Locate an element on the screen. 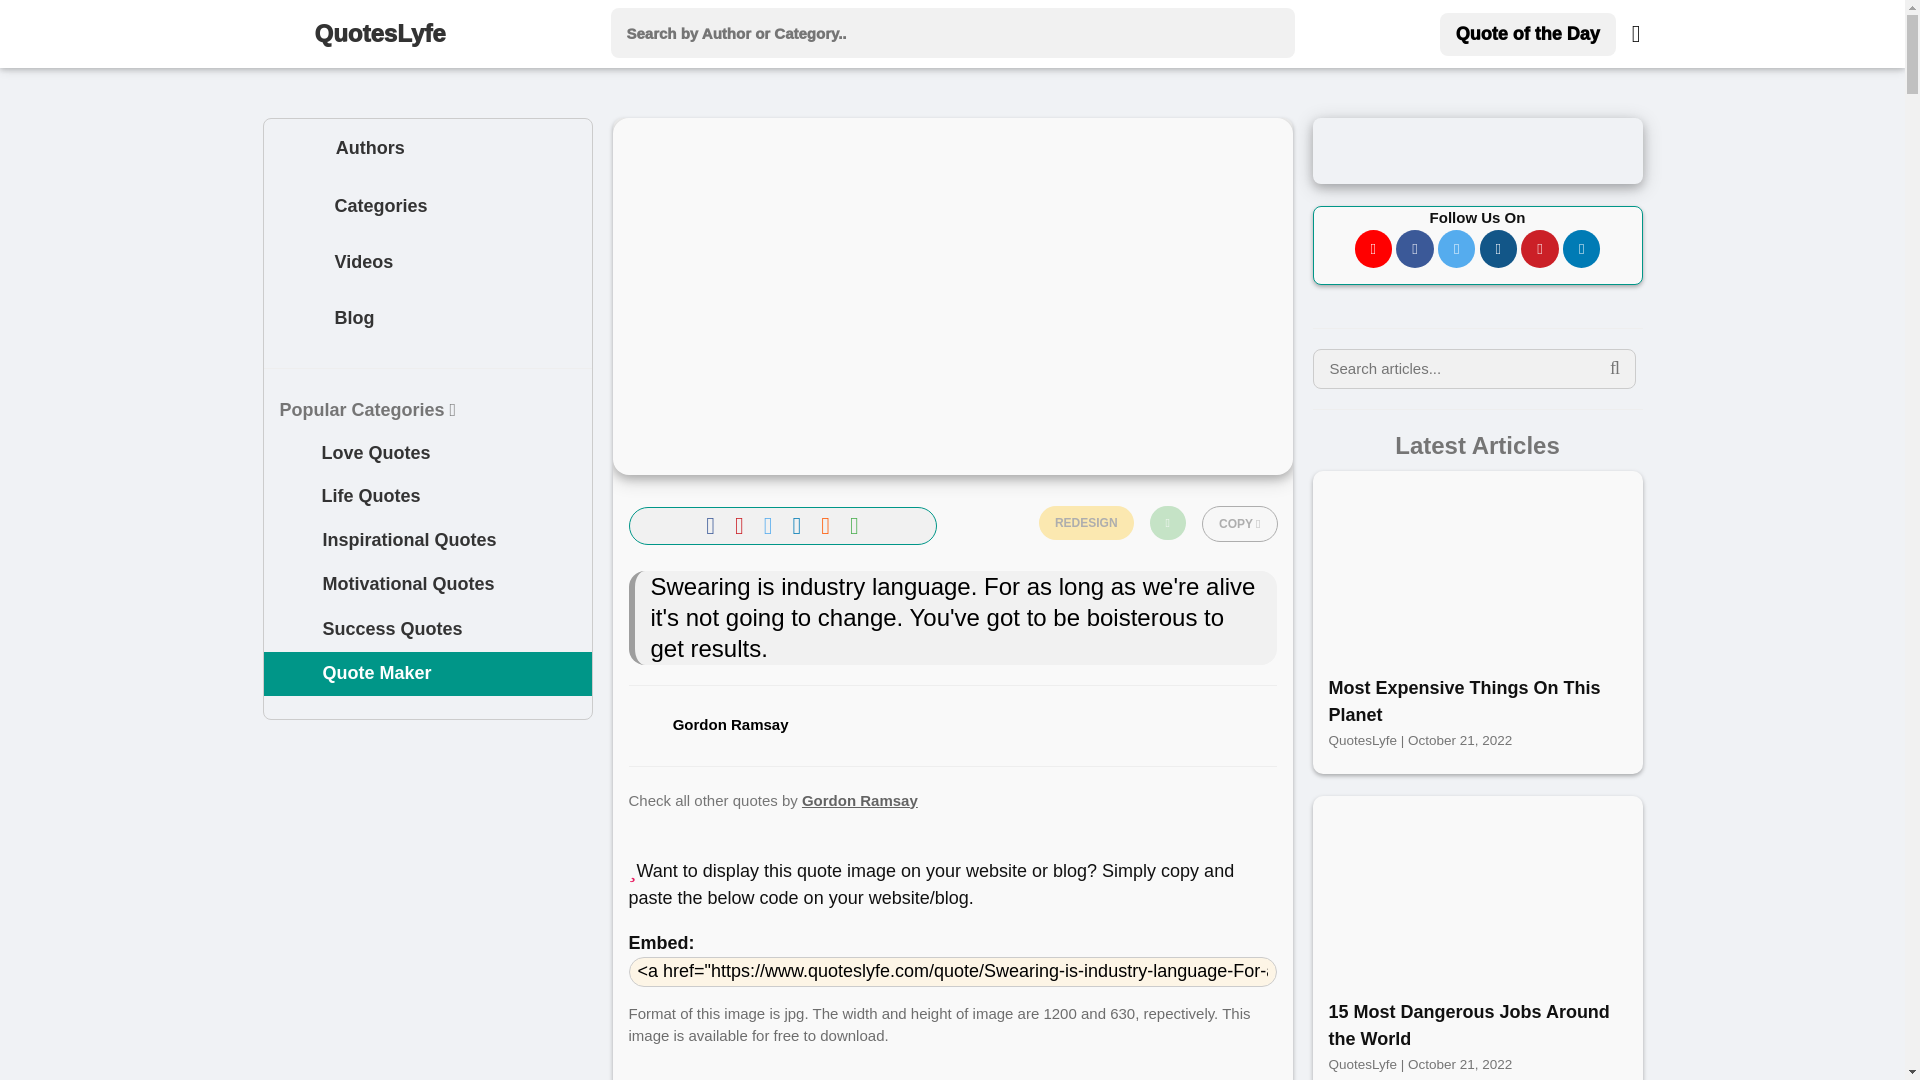     Categories is located at coordinates (428, 208).